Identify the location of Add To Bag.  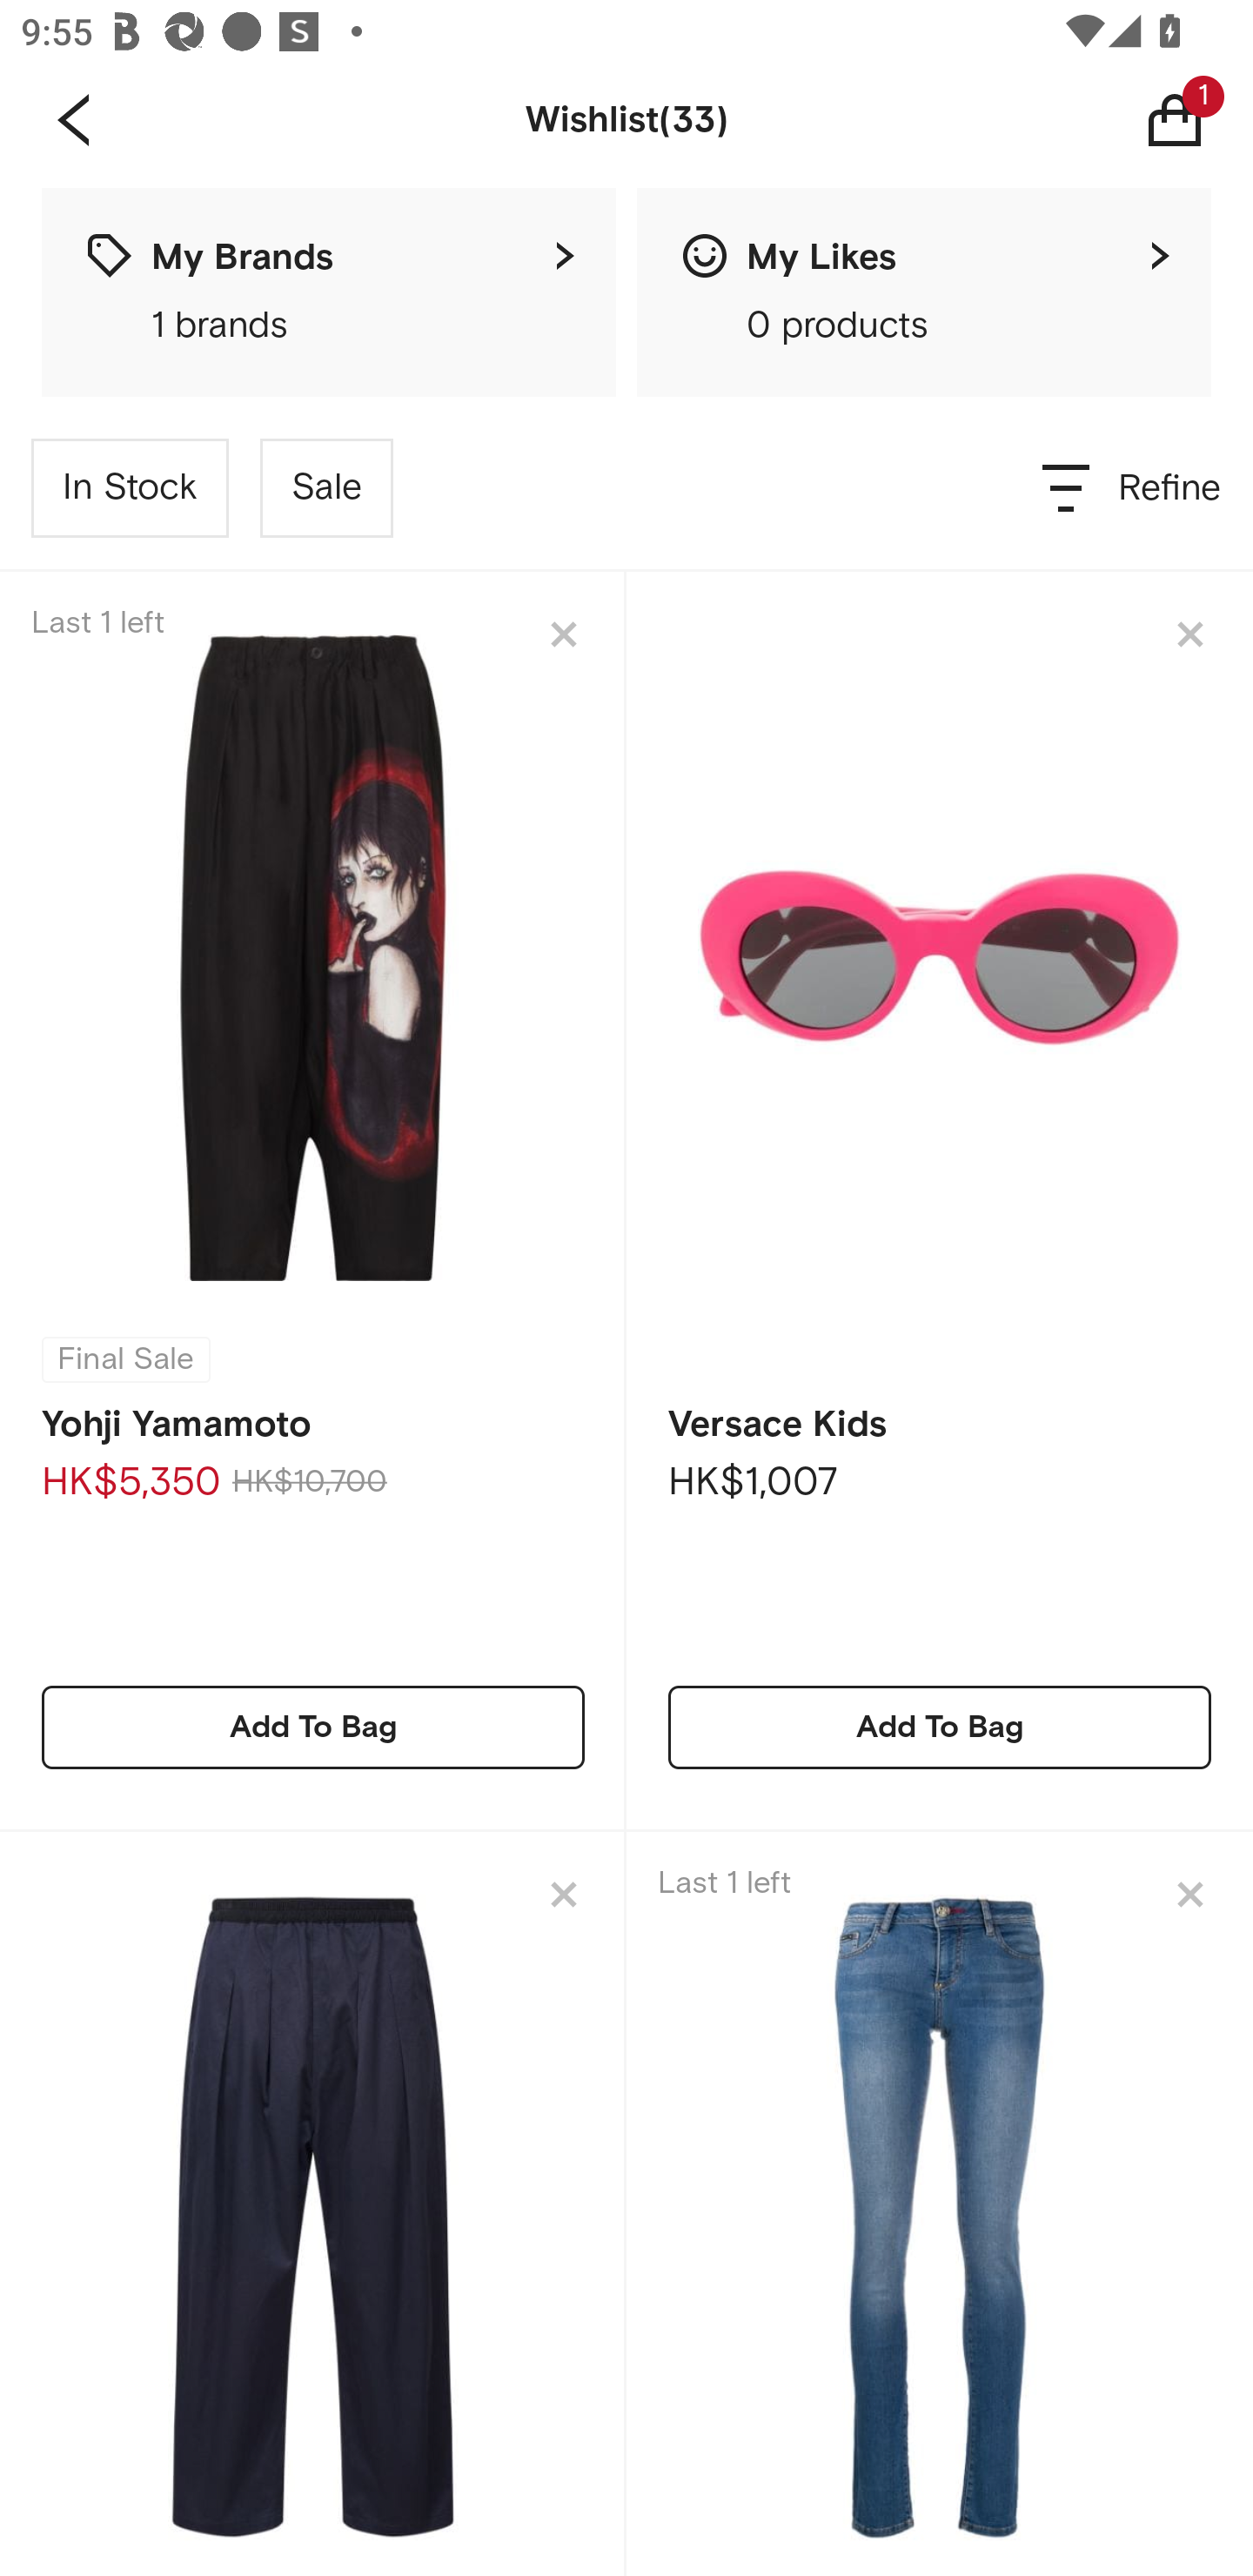
(940, 1727).